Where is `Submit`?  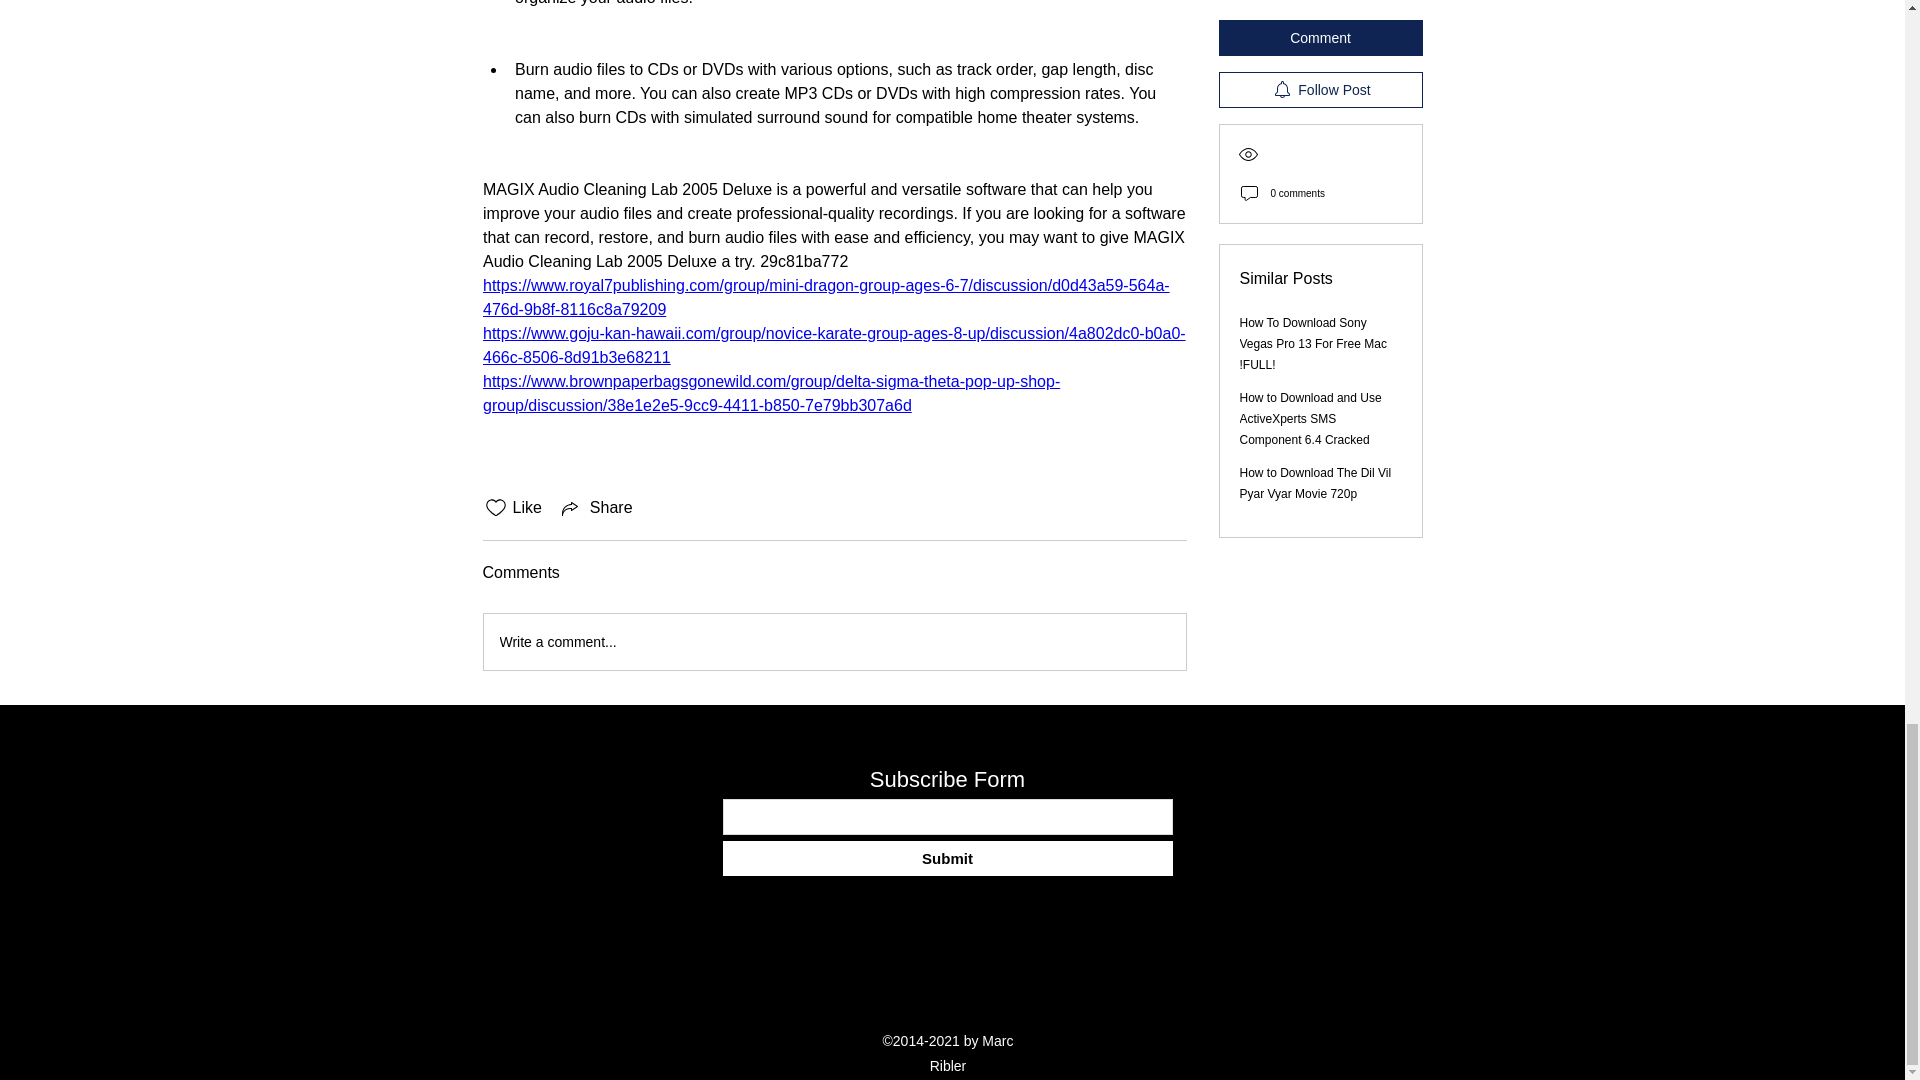 Submit is located at coordinates (946, 858).